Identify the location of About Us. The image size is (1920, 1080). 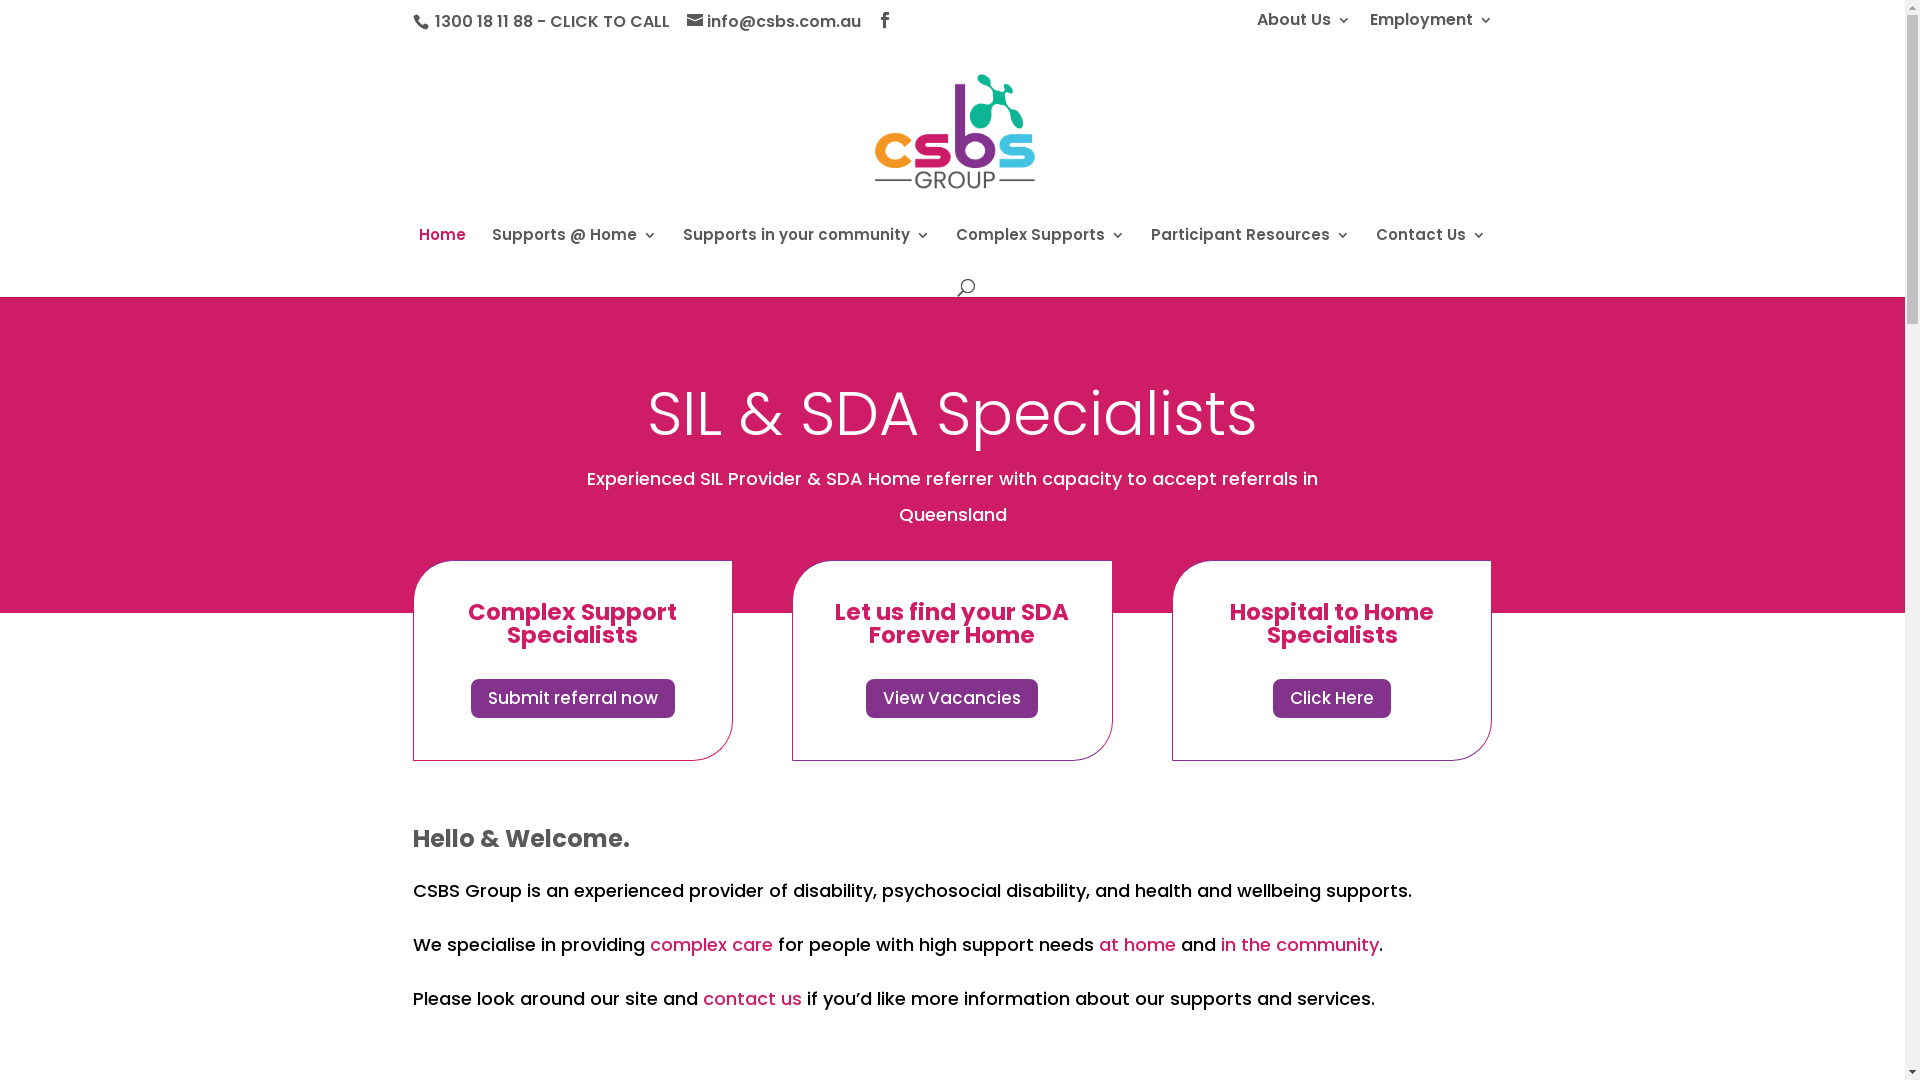
(1303, 26).